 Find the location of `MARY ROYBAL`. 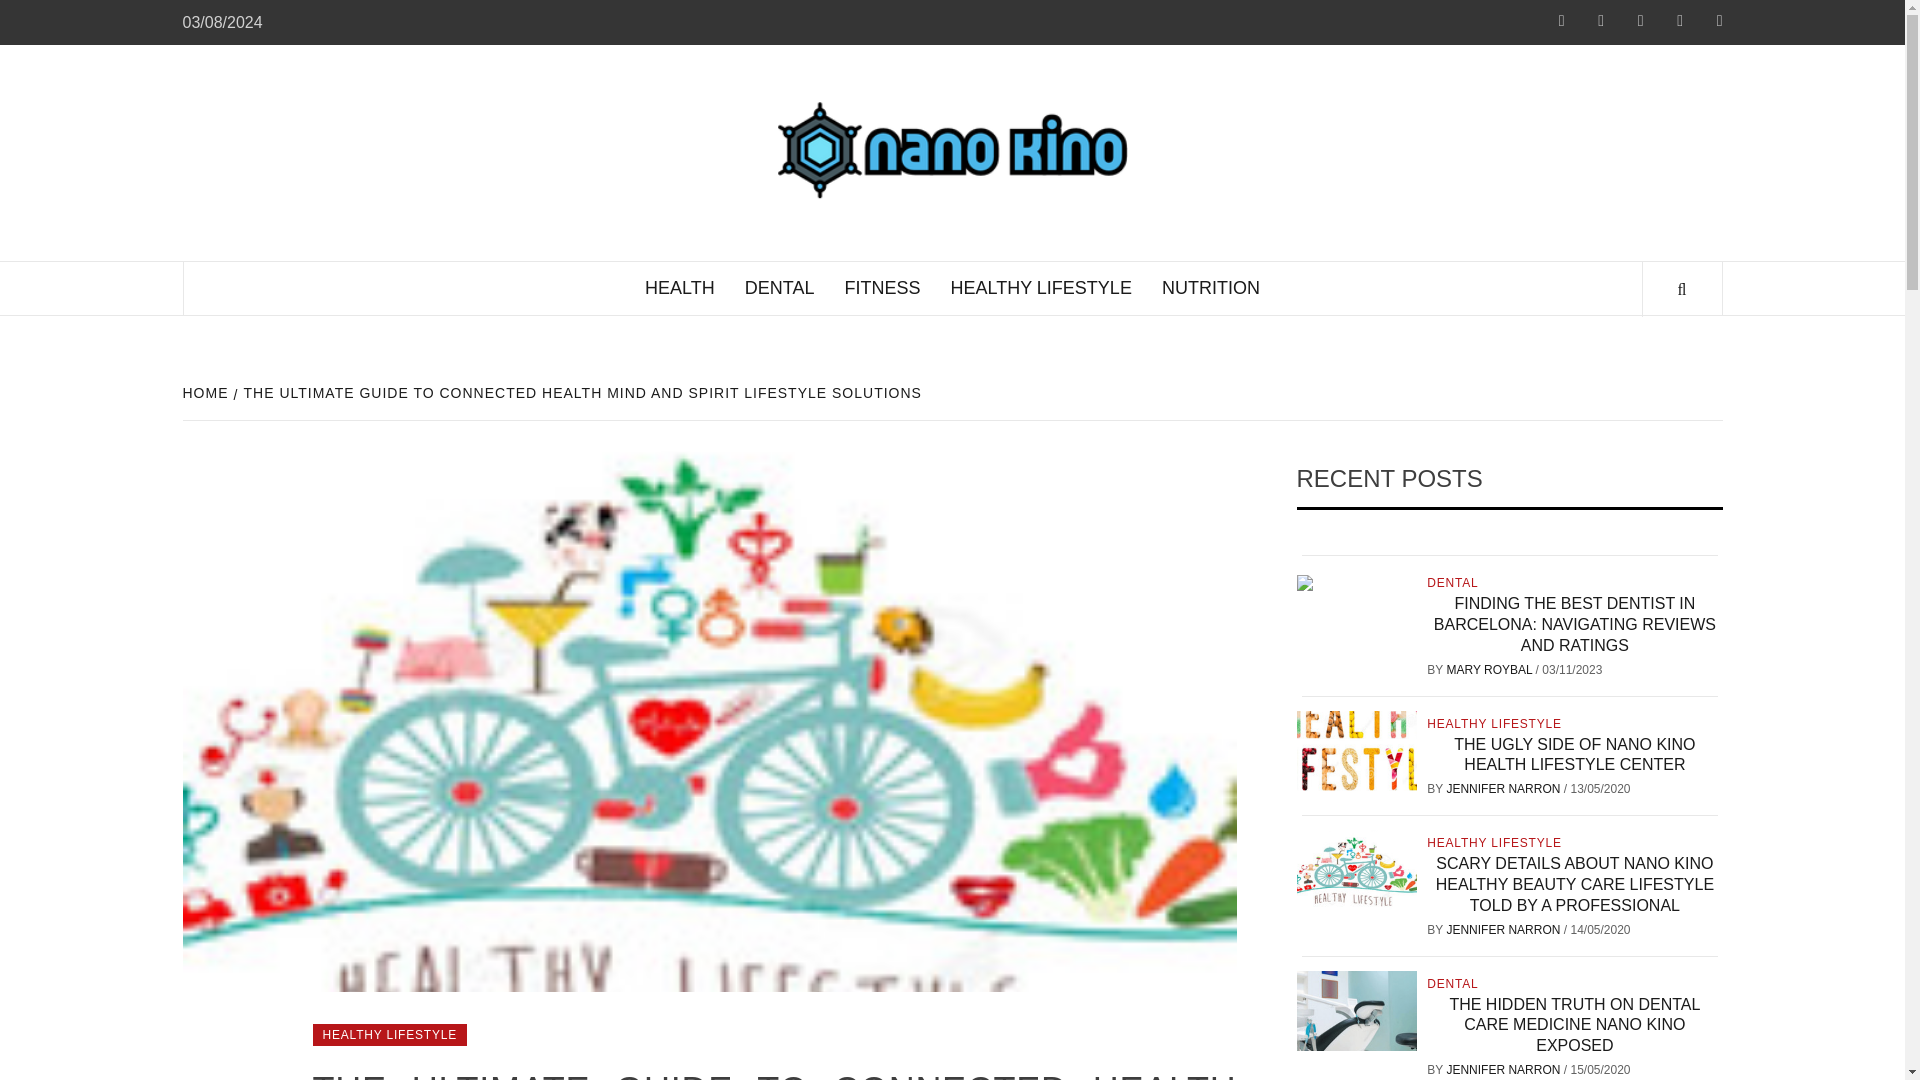

MARY ROYBAL is located at coordinates (1490, 670).